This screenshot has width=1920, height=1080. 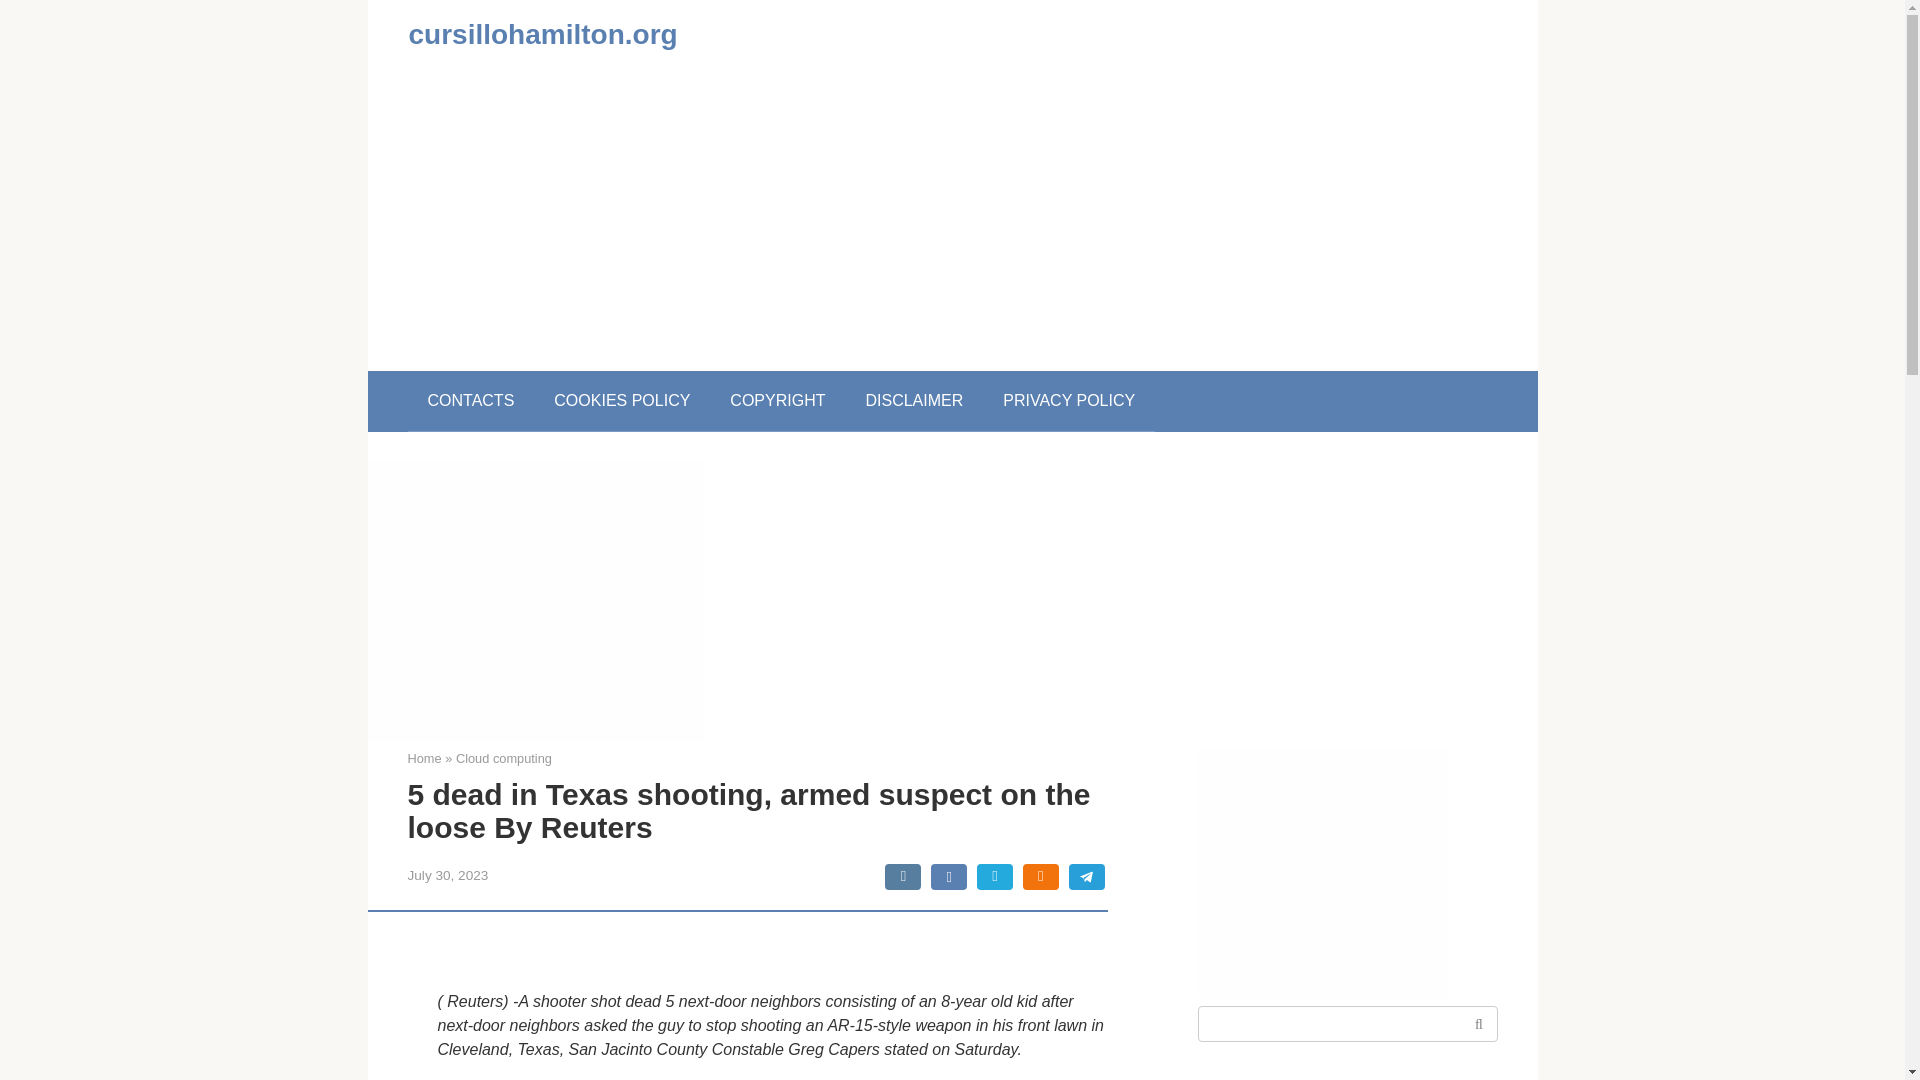 I want to click on DISCLAIMER, so click(x=914, y=400).